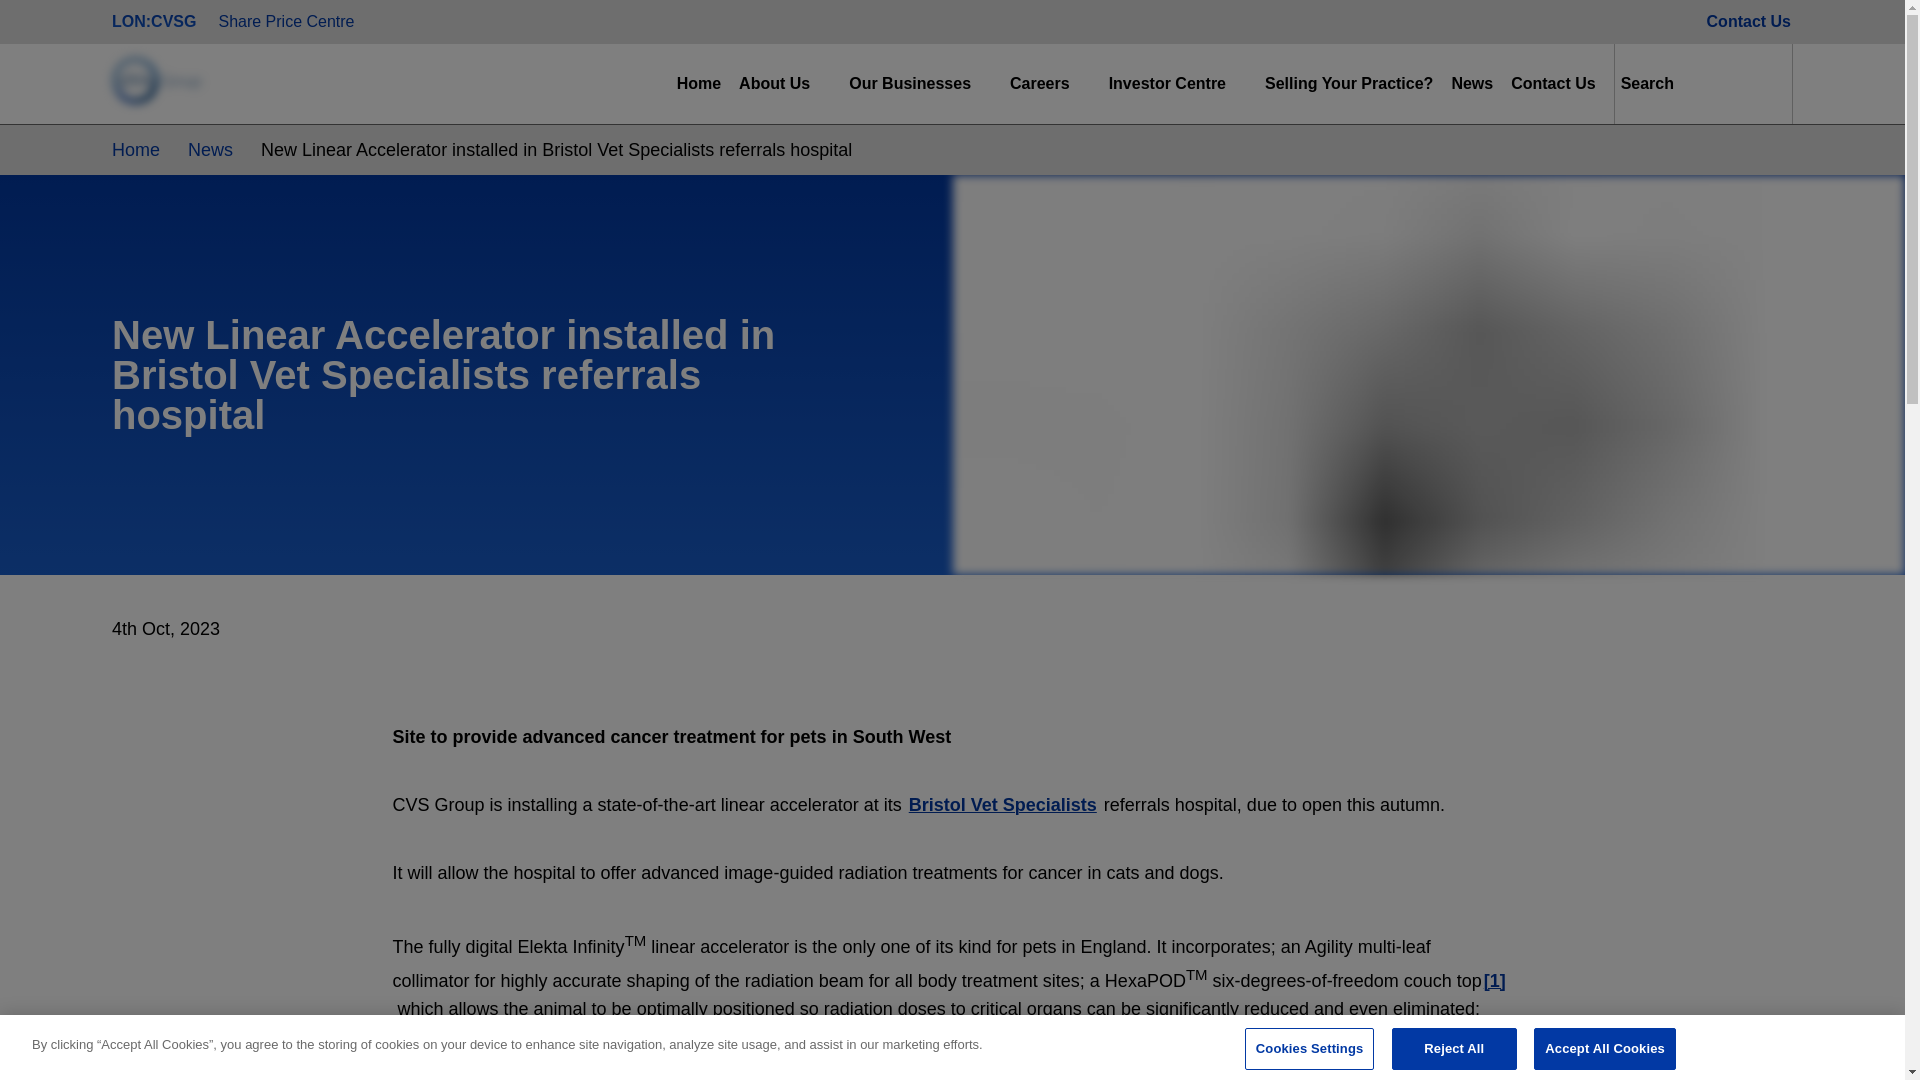  I want to click on Contact Us, so click(1748, 22).